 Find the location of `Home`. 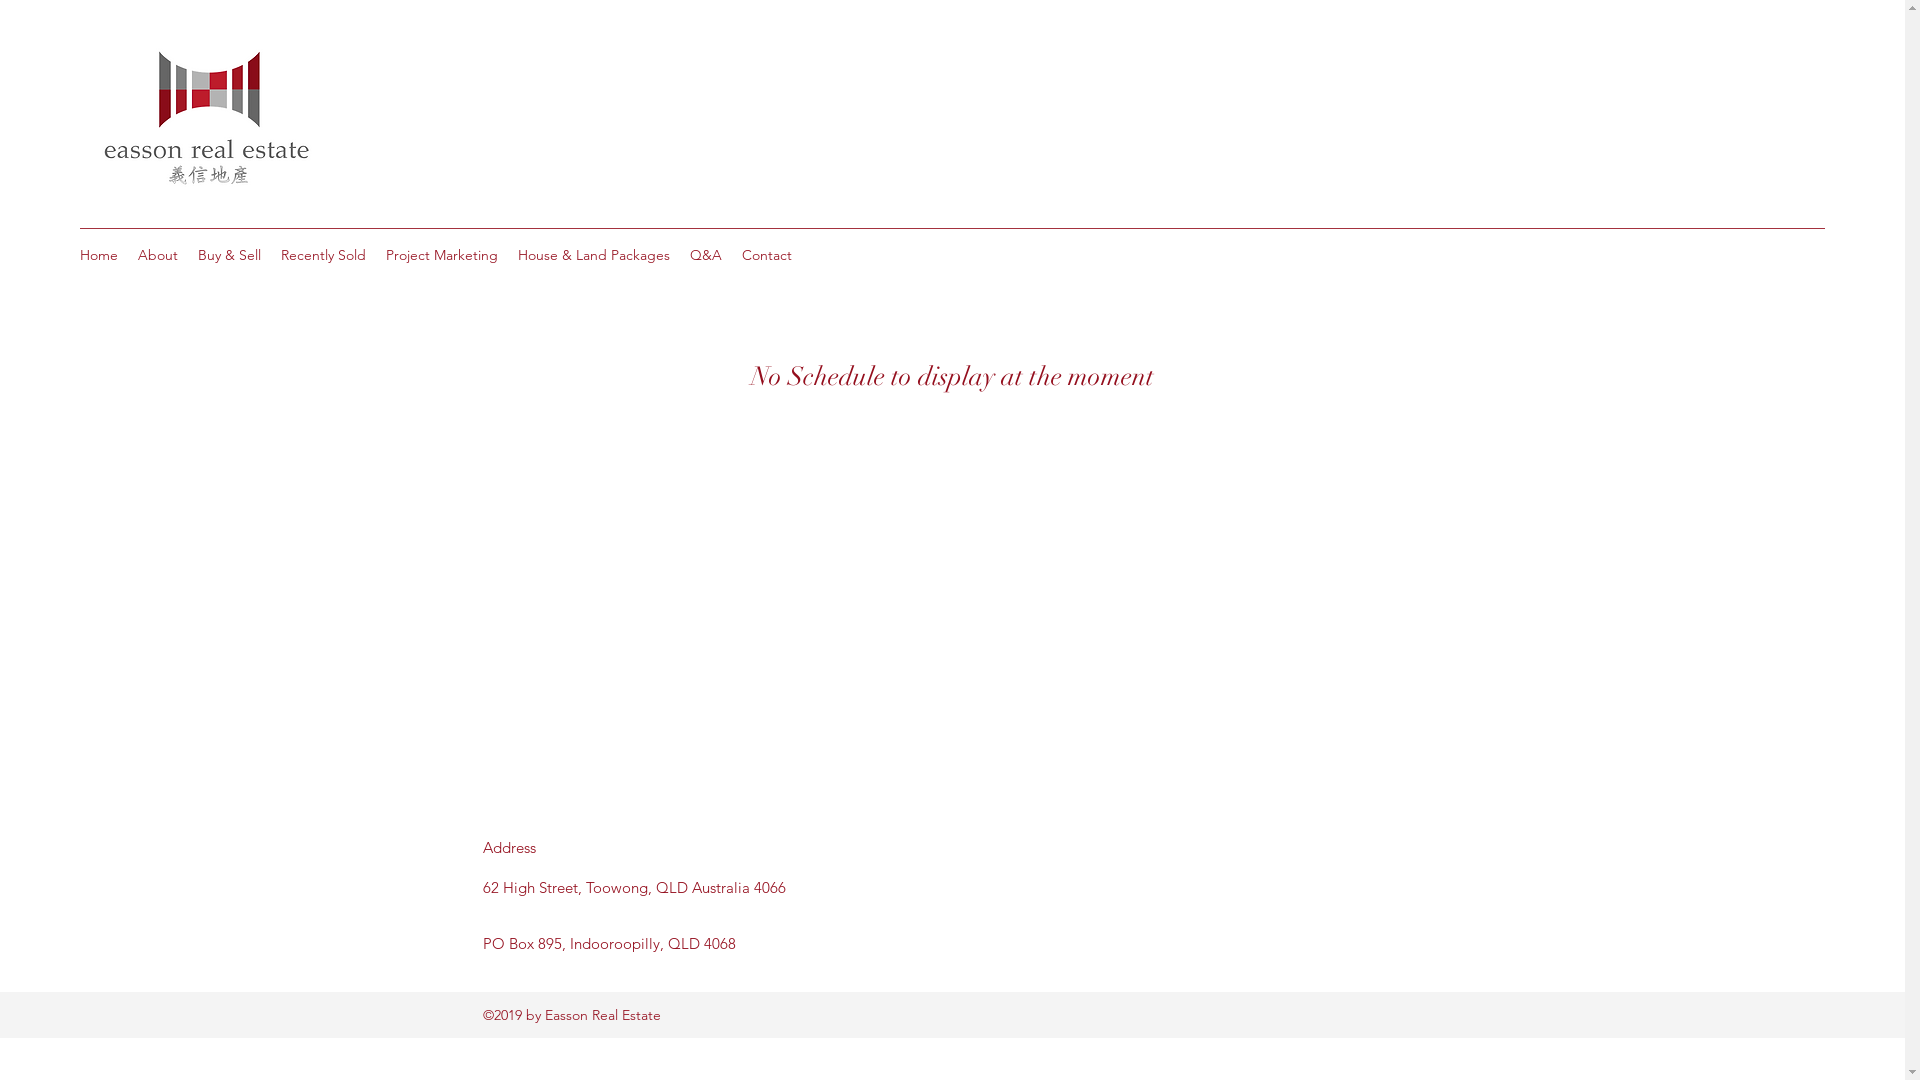

Home is located at coordinates (99, 255).